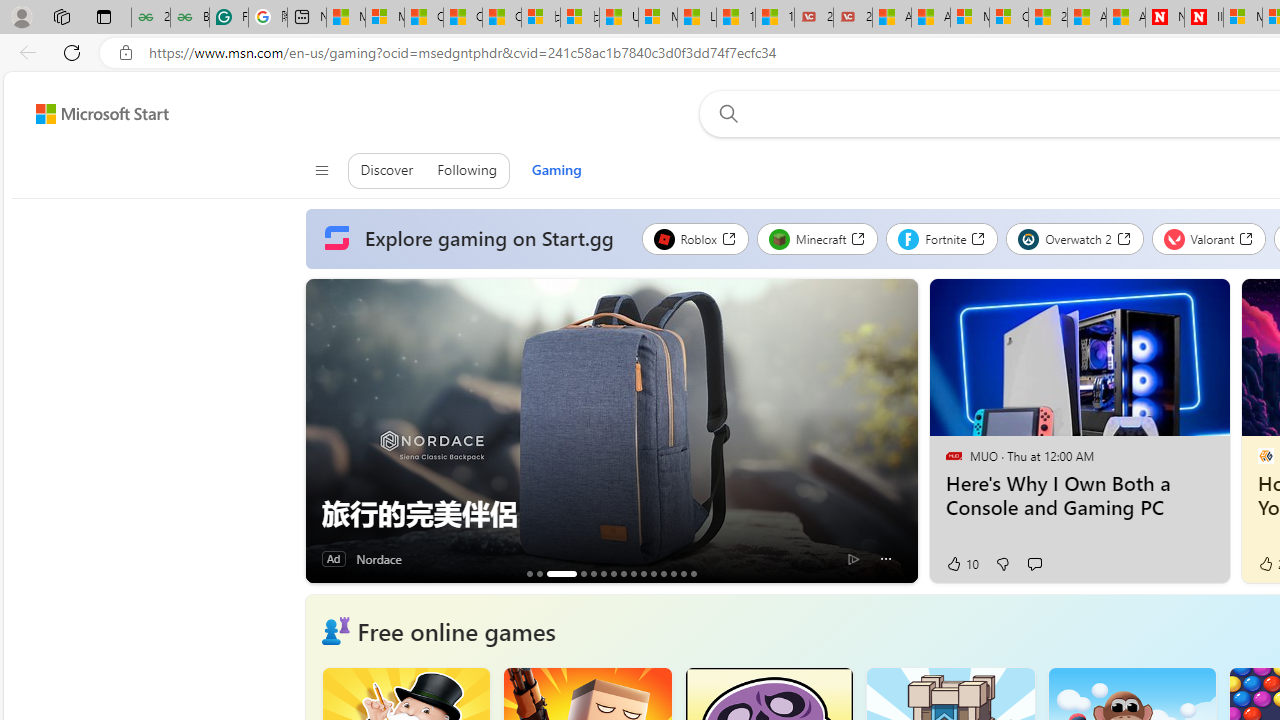 The width and height of the screenshot is (1280, 720). Describe the element at coordinates (1075, 238) in the screenshot. I see `Overwatch 2` at that location.